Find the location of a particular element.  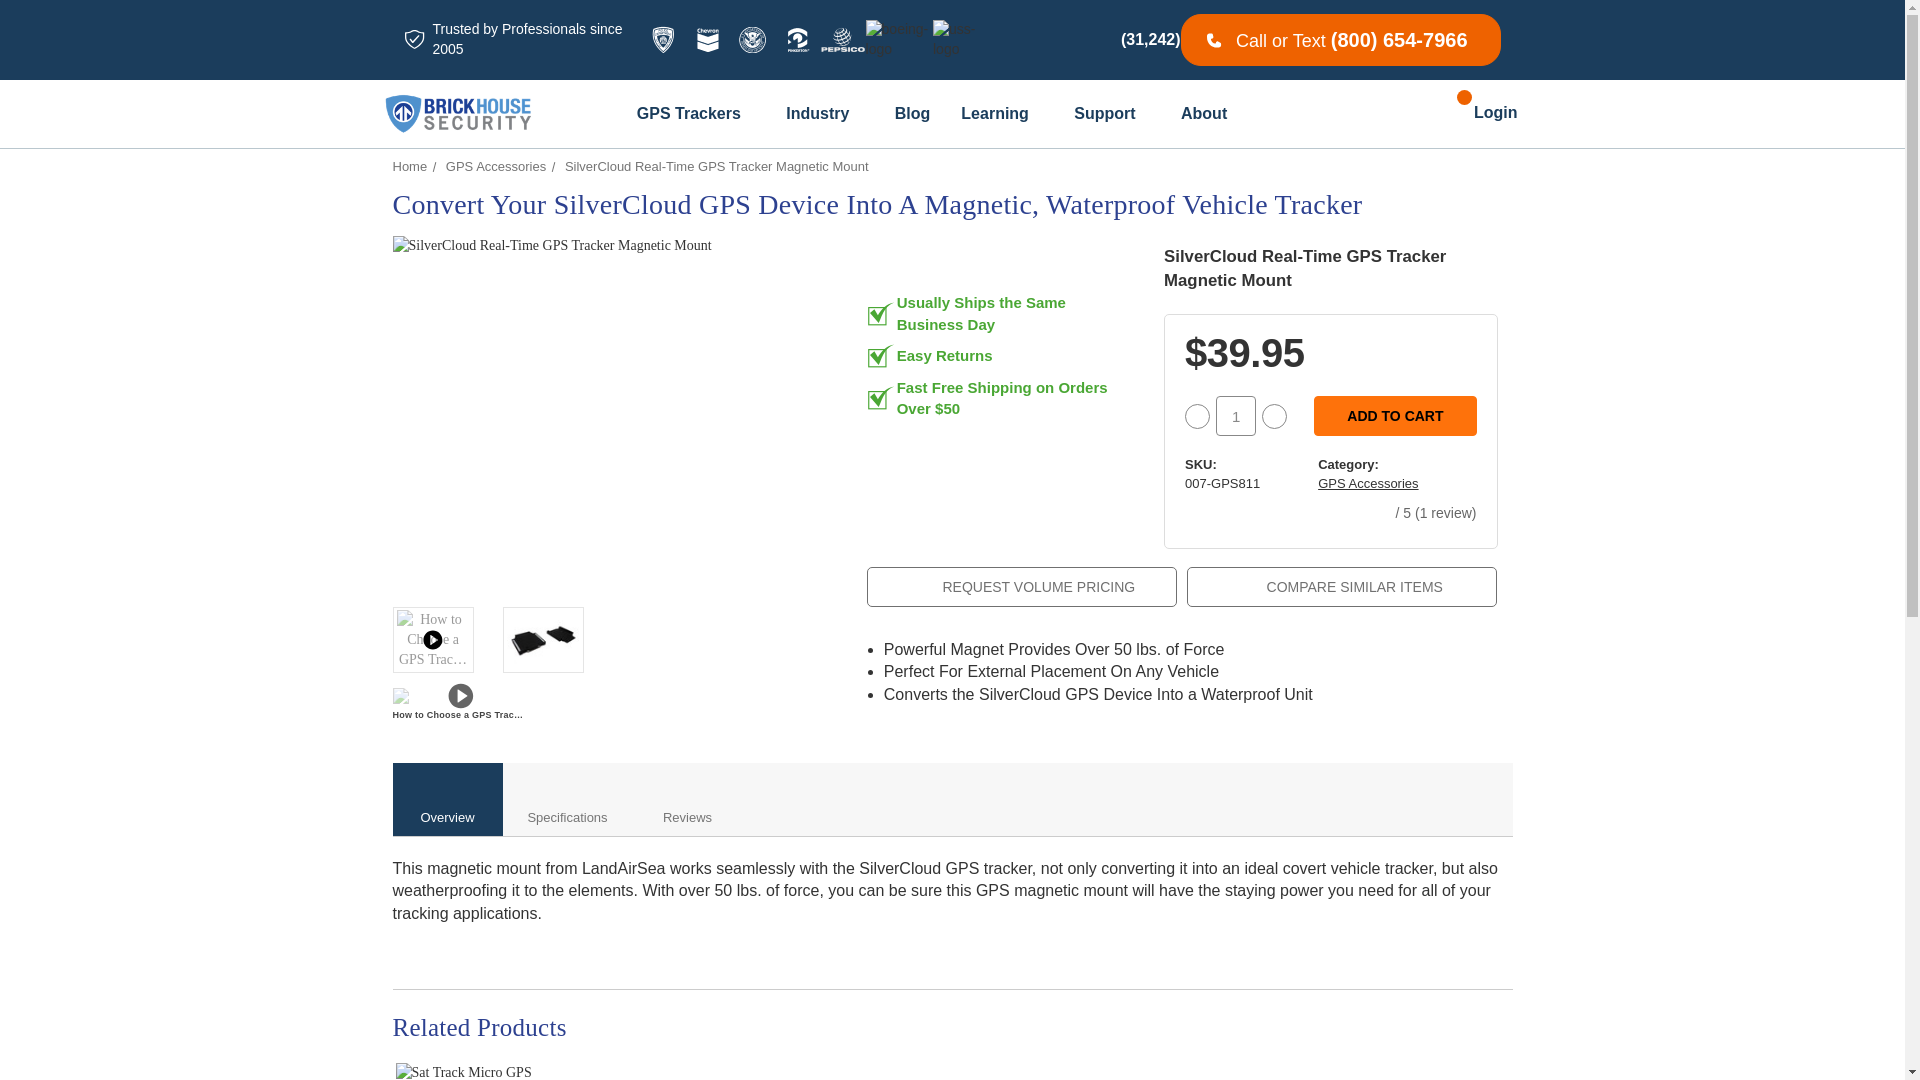

BrickHouse Security is located at coordinates (458, 114).